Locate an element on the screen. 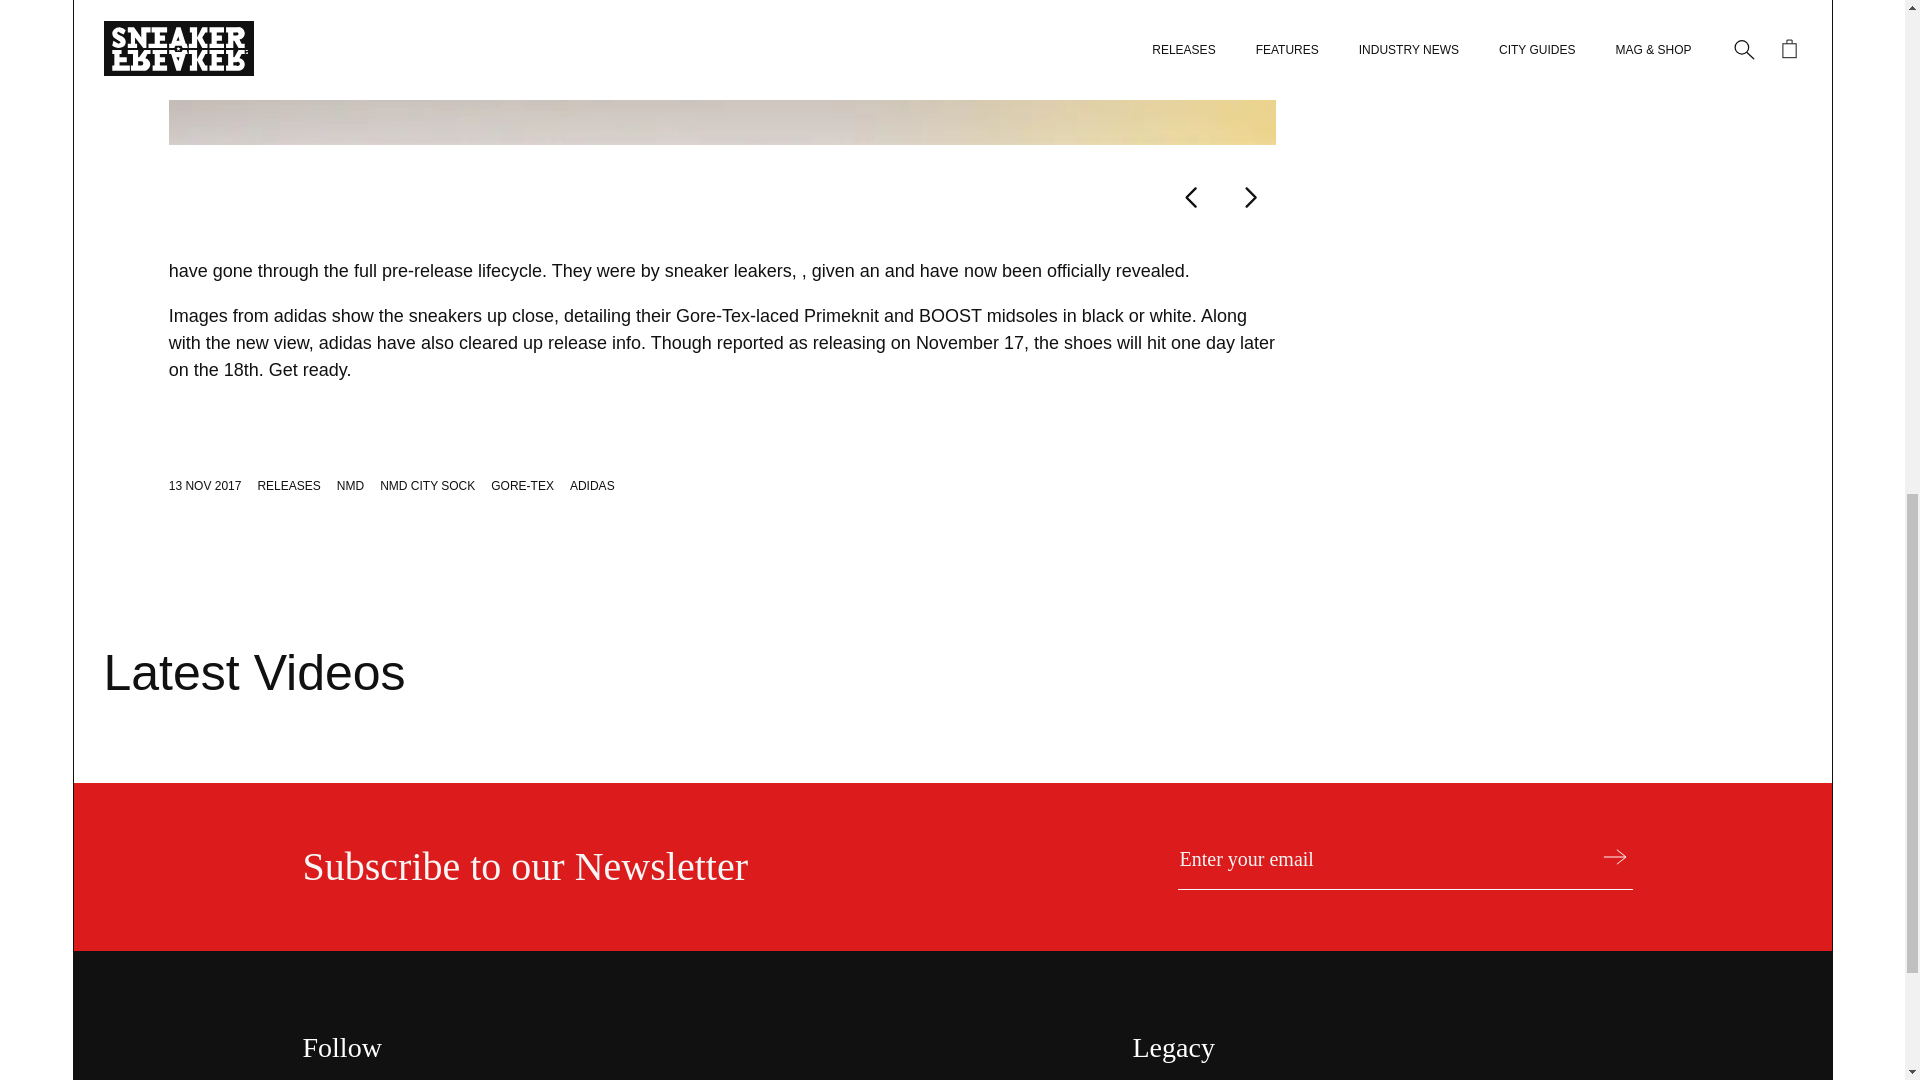  ADIDAS is located at coordinates (592, 486).